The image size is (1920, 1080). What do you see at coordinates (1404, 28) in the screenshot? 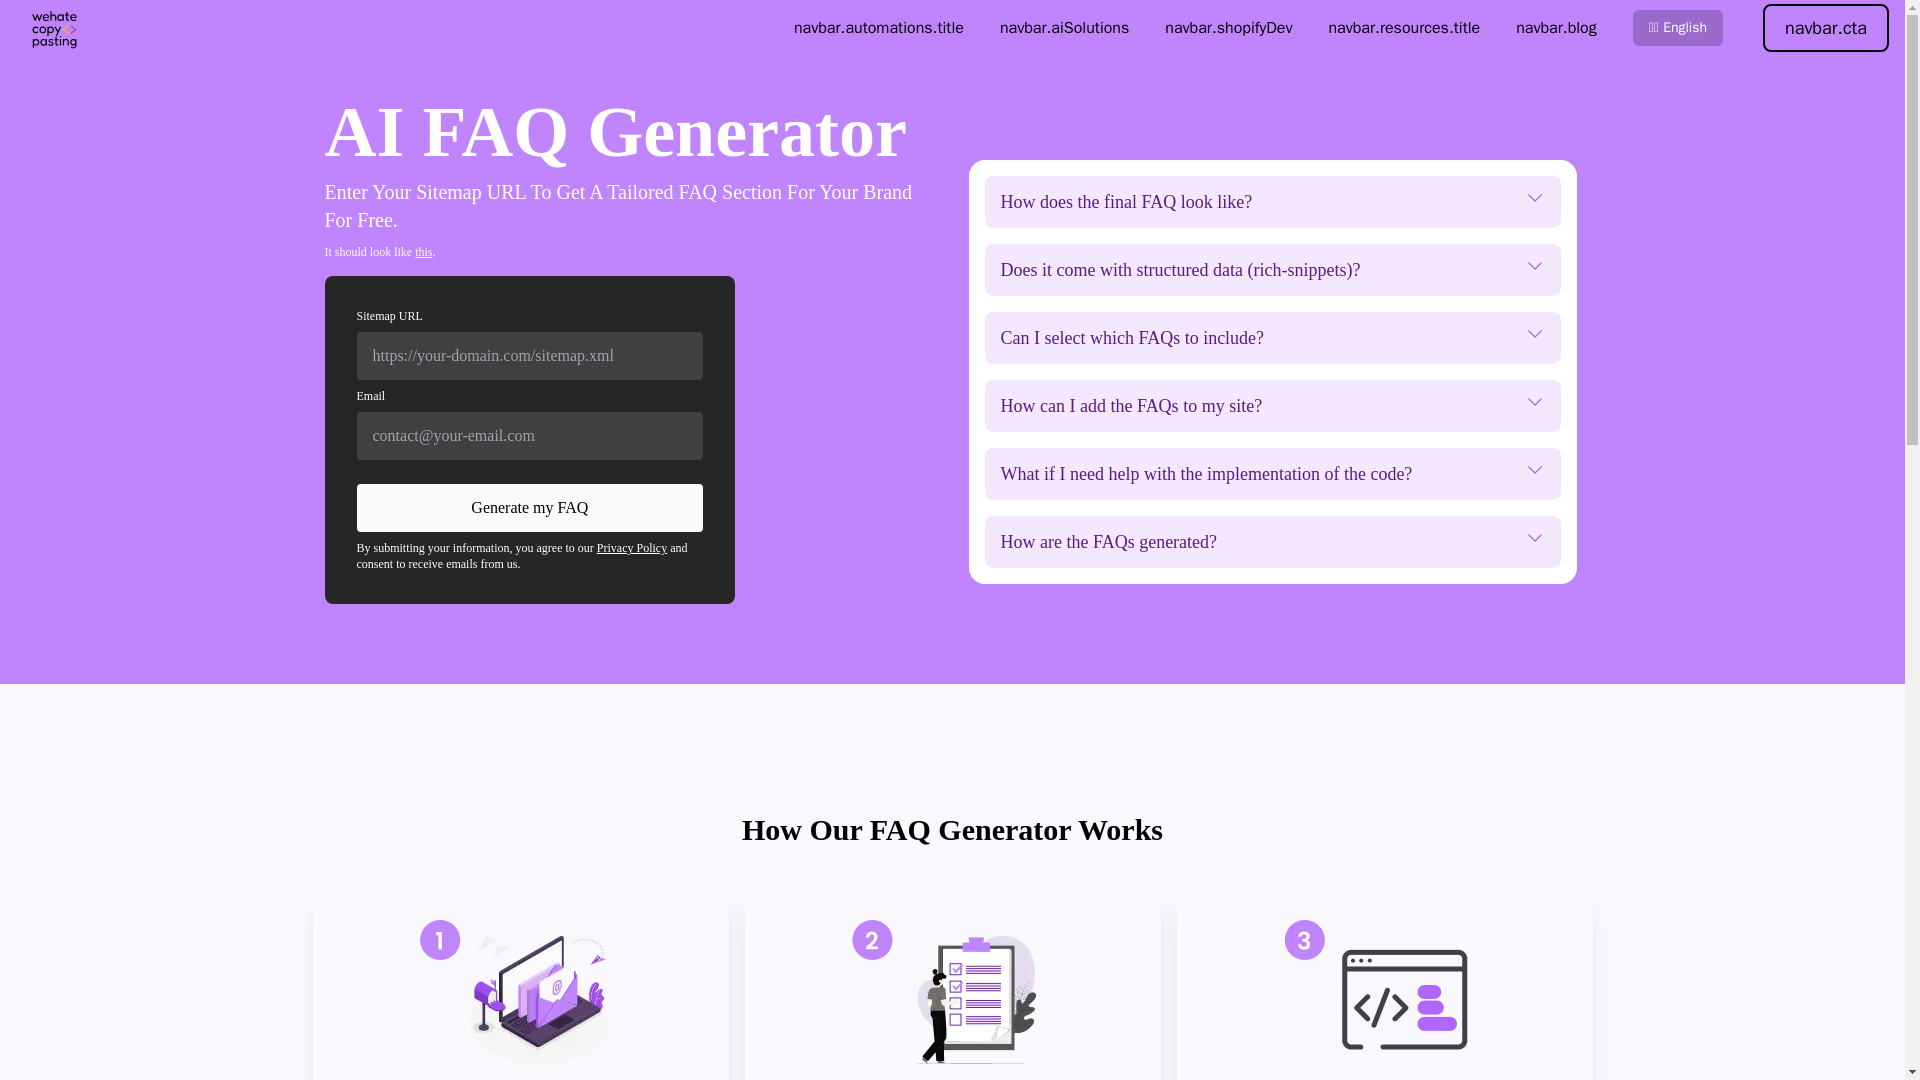
I see `navbar.resources.title` at bounding box center [1404, 28].